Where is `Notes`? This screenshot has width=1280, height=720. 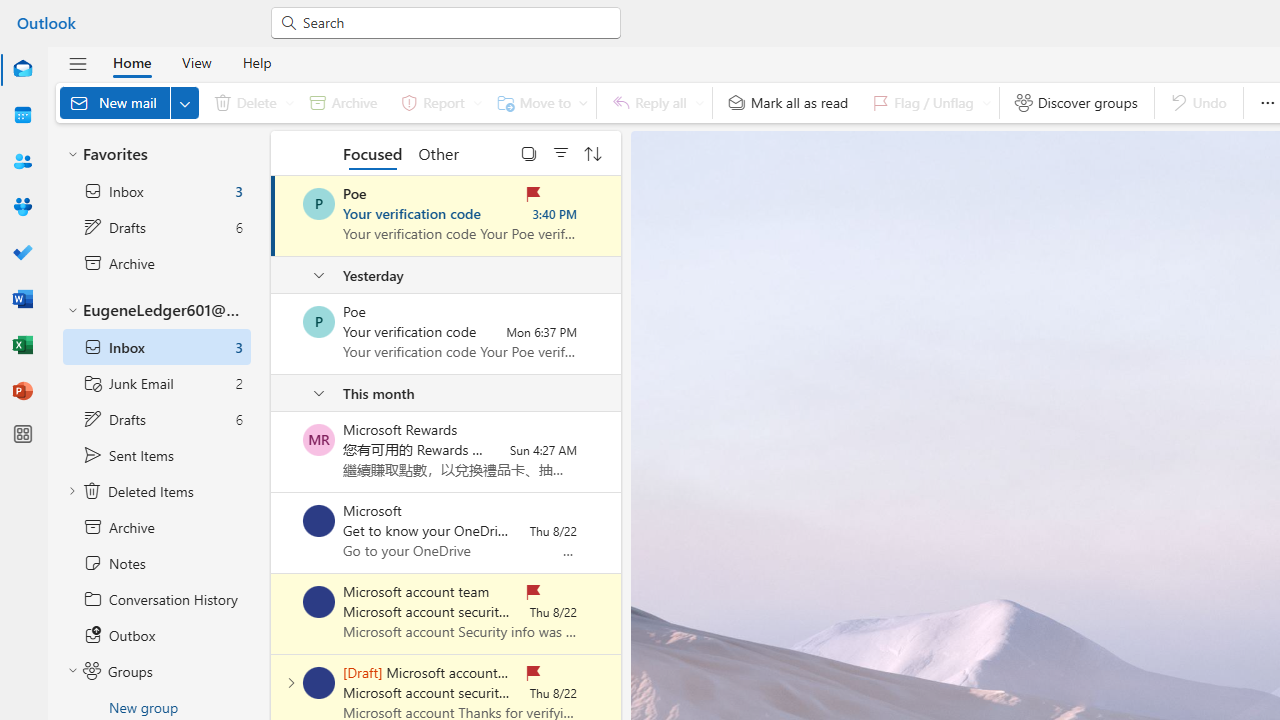
Notes is located at coordinates (156, 563).